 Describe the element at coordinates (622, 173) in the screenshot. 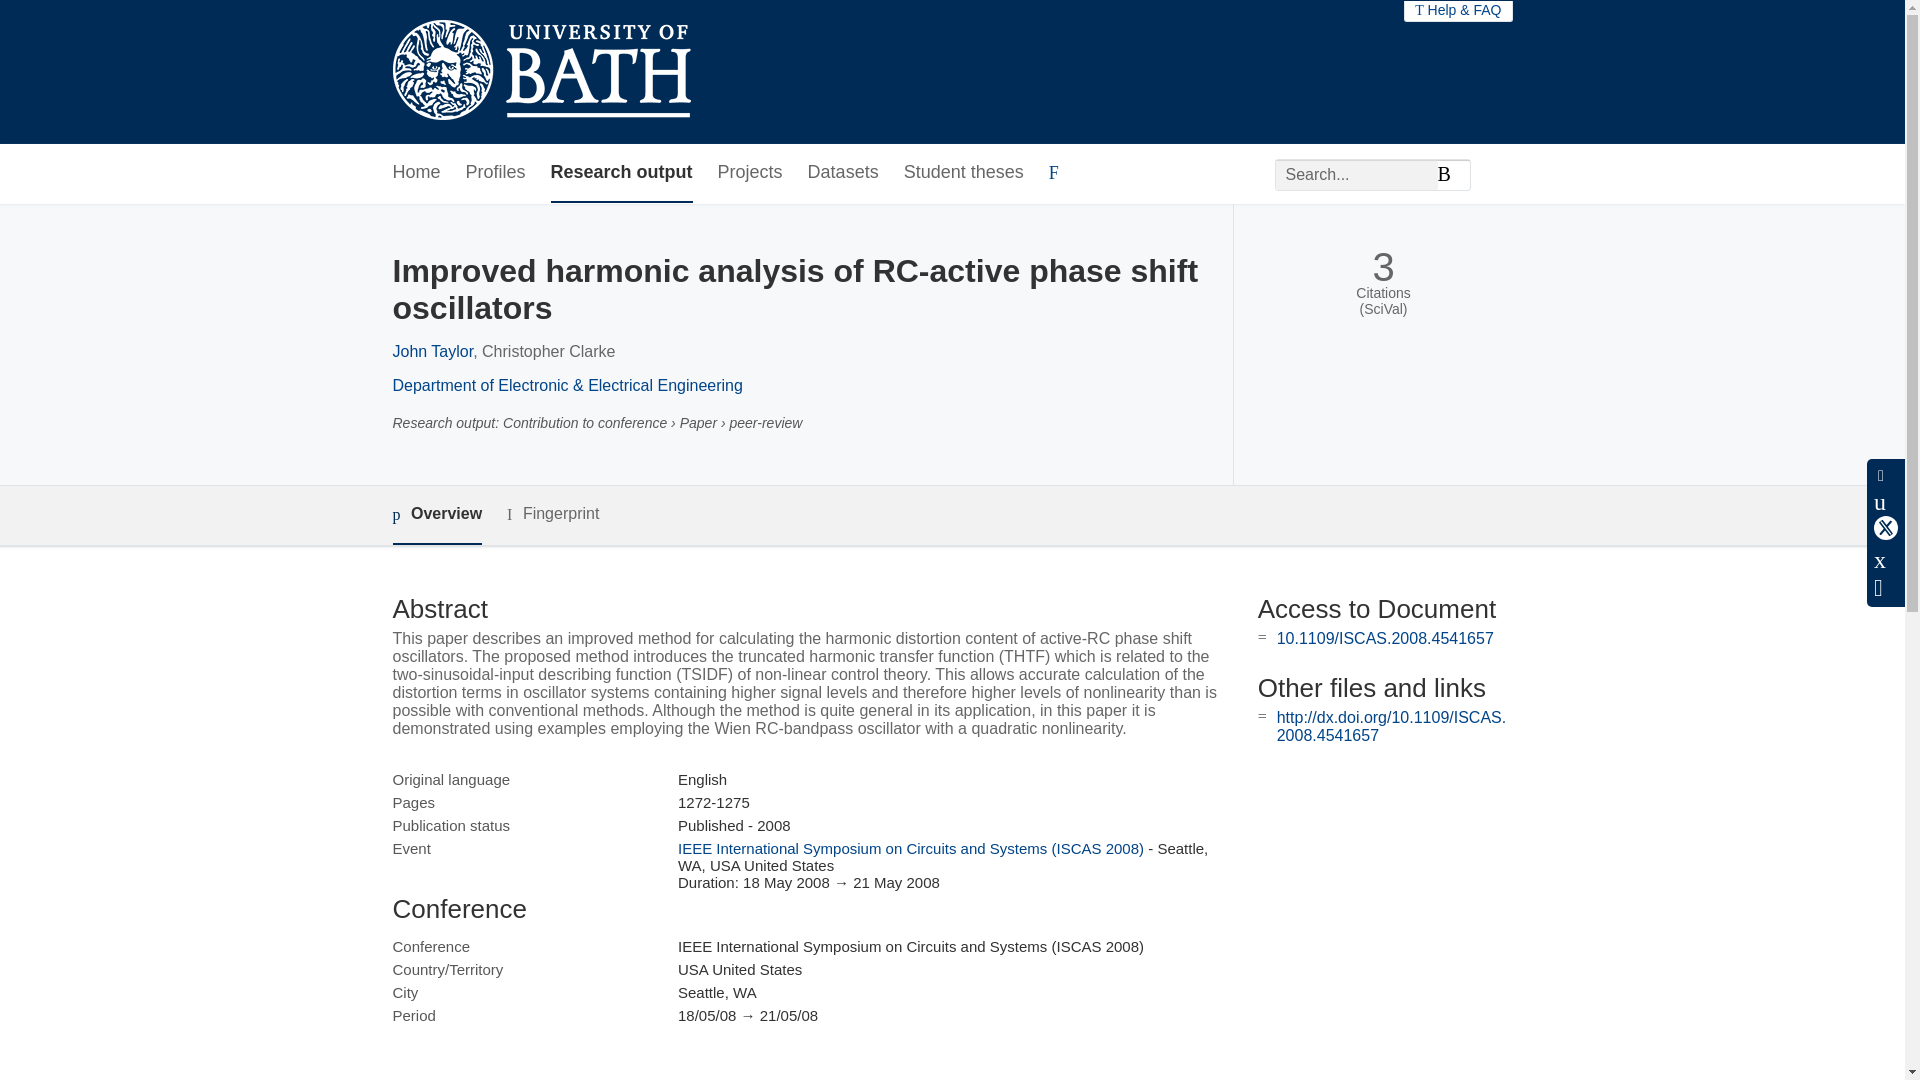

I see `Research output` at that location.